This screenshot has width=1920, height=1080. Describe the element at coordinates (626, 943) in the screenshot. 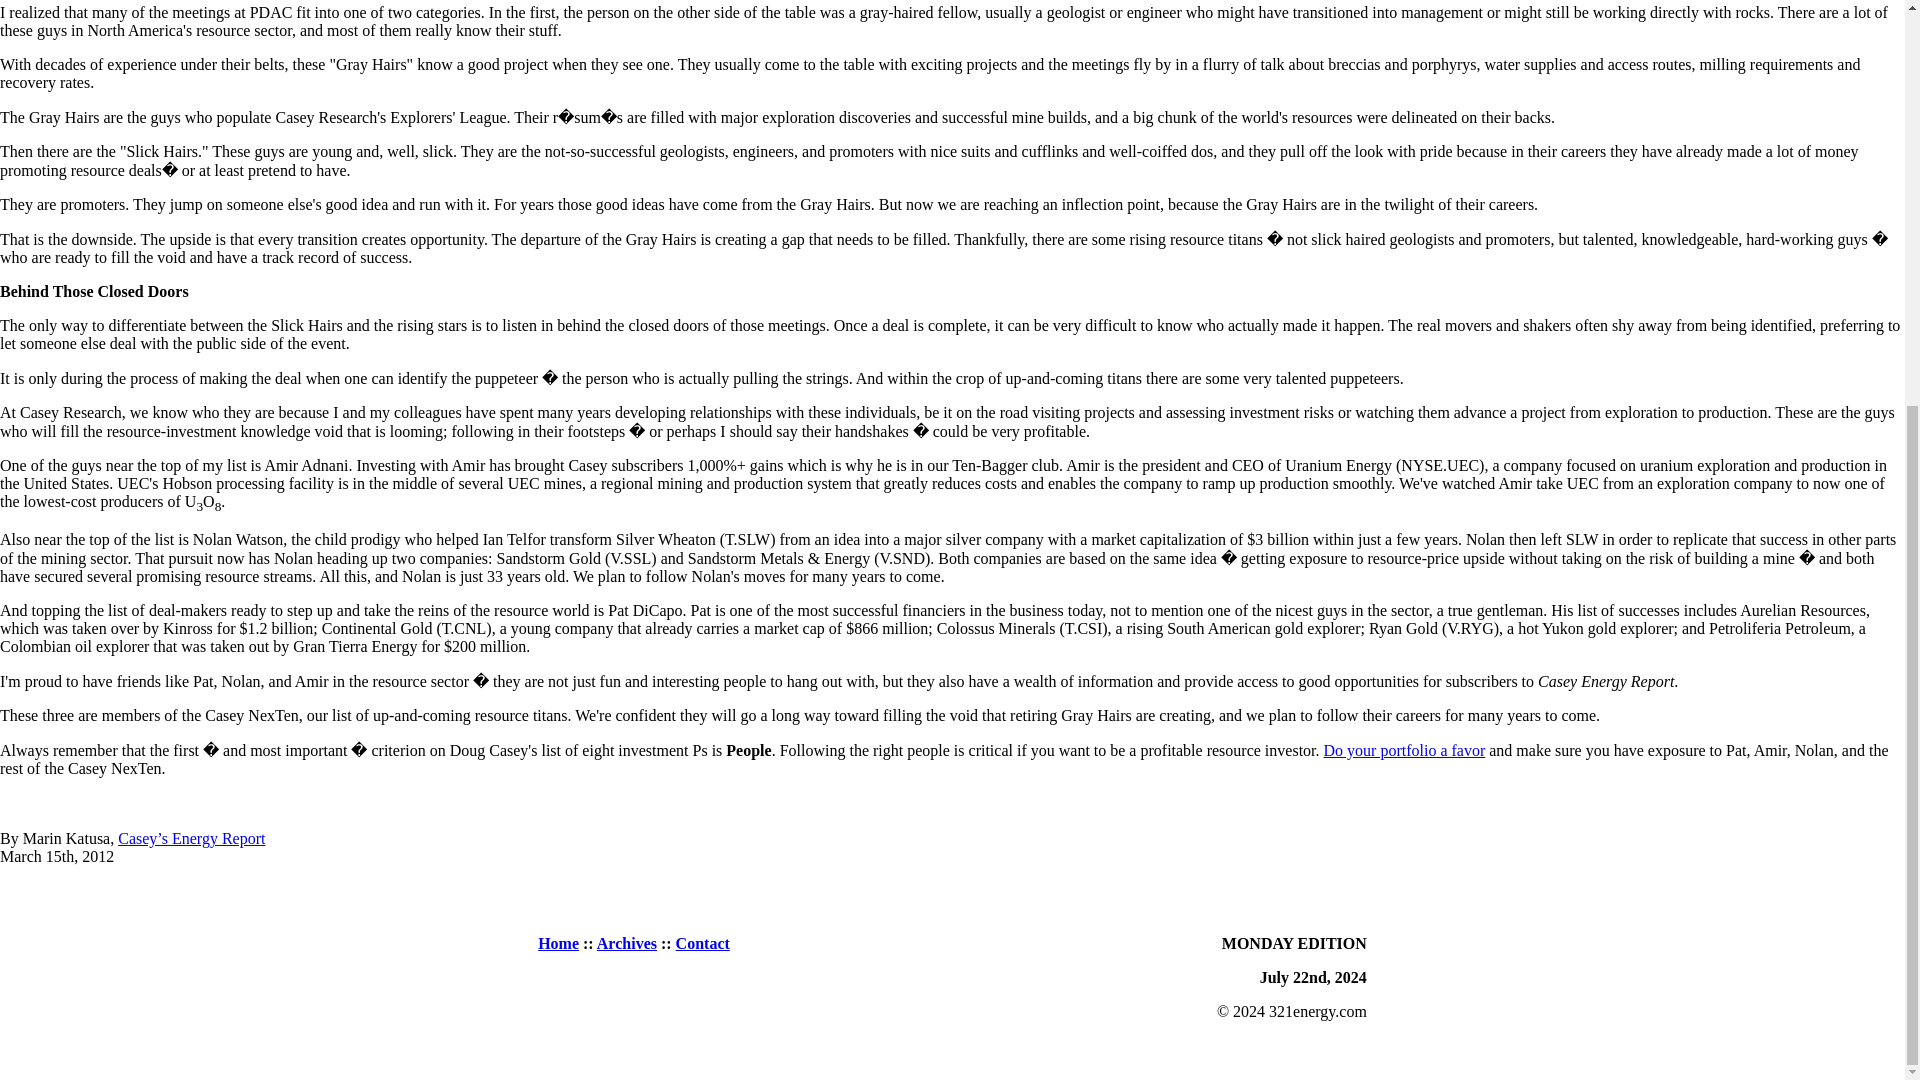

I see `Archives` at that location.